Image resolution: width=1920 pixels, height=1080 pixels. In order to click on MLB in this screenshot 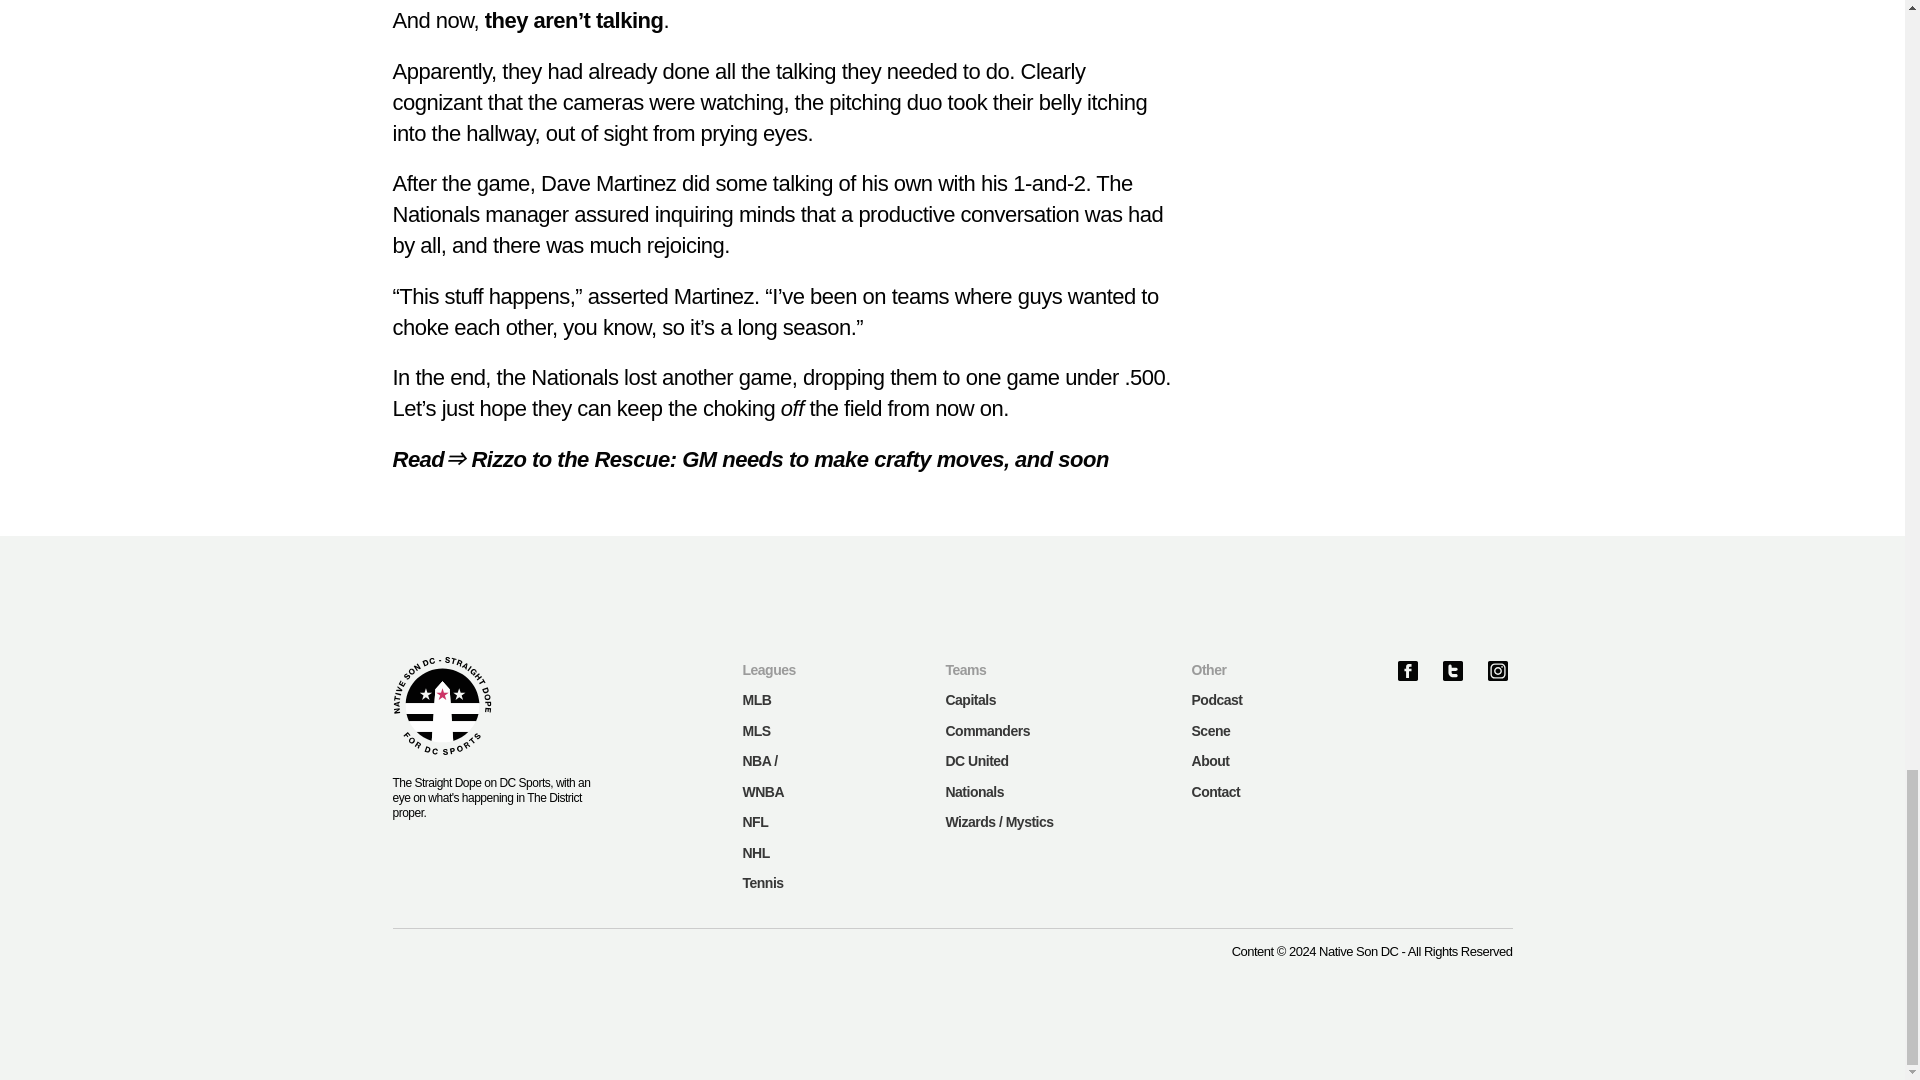, I will do `click(756, 700)`.